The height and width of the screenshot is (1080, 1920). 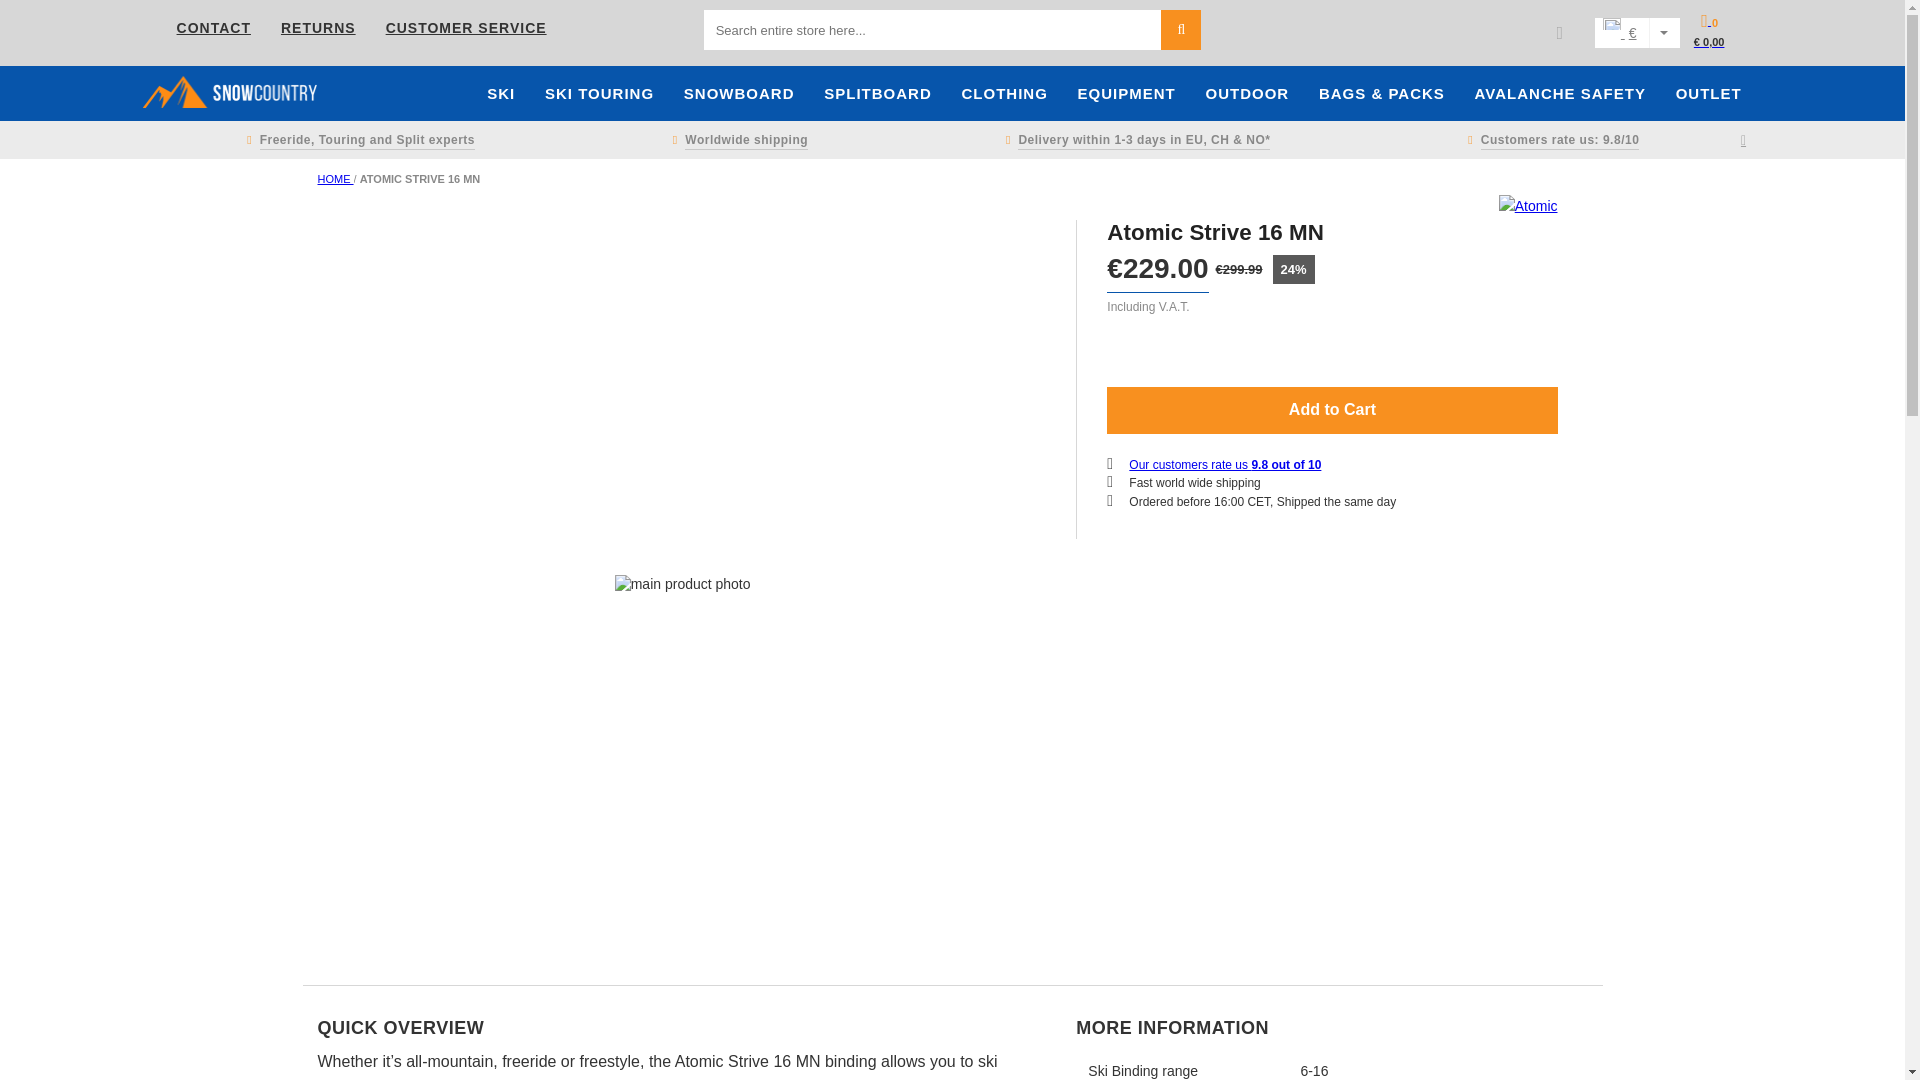 I want to click on Worldwide shipping, so click(x=736, y=140).